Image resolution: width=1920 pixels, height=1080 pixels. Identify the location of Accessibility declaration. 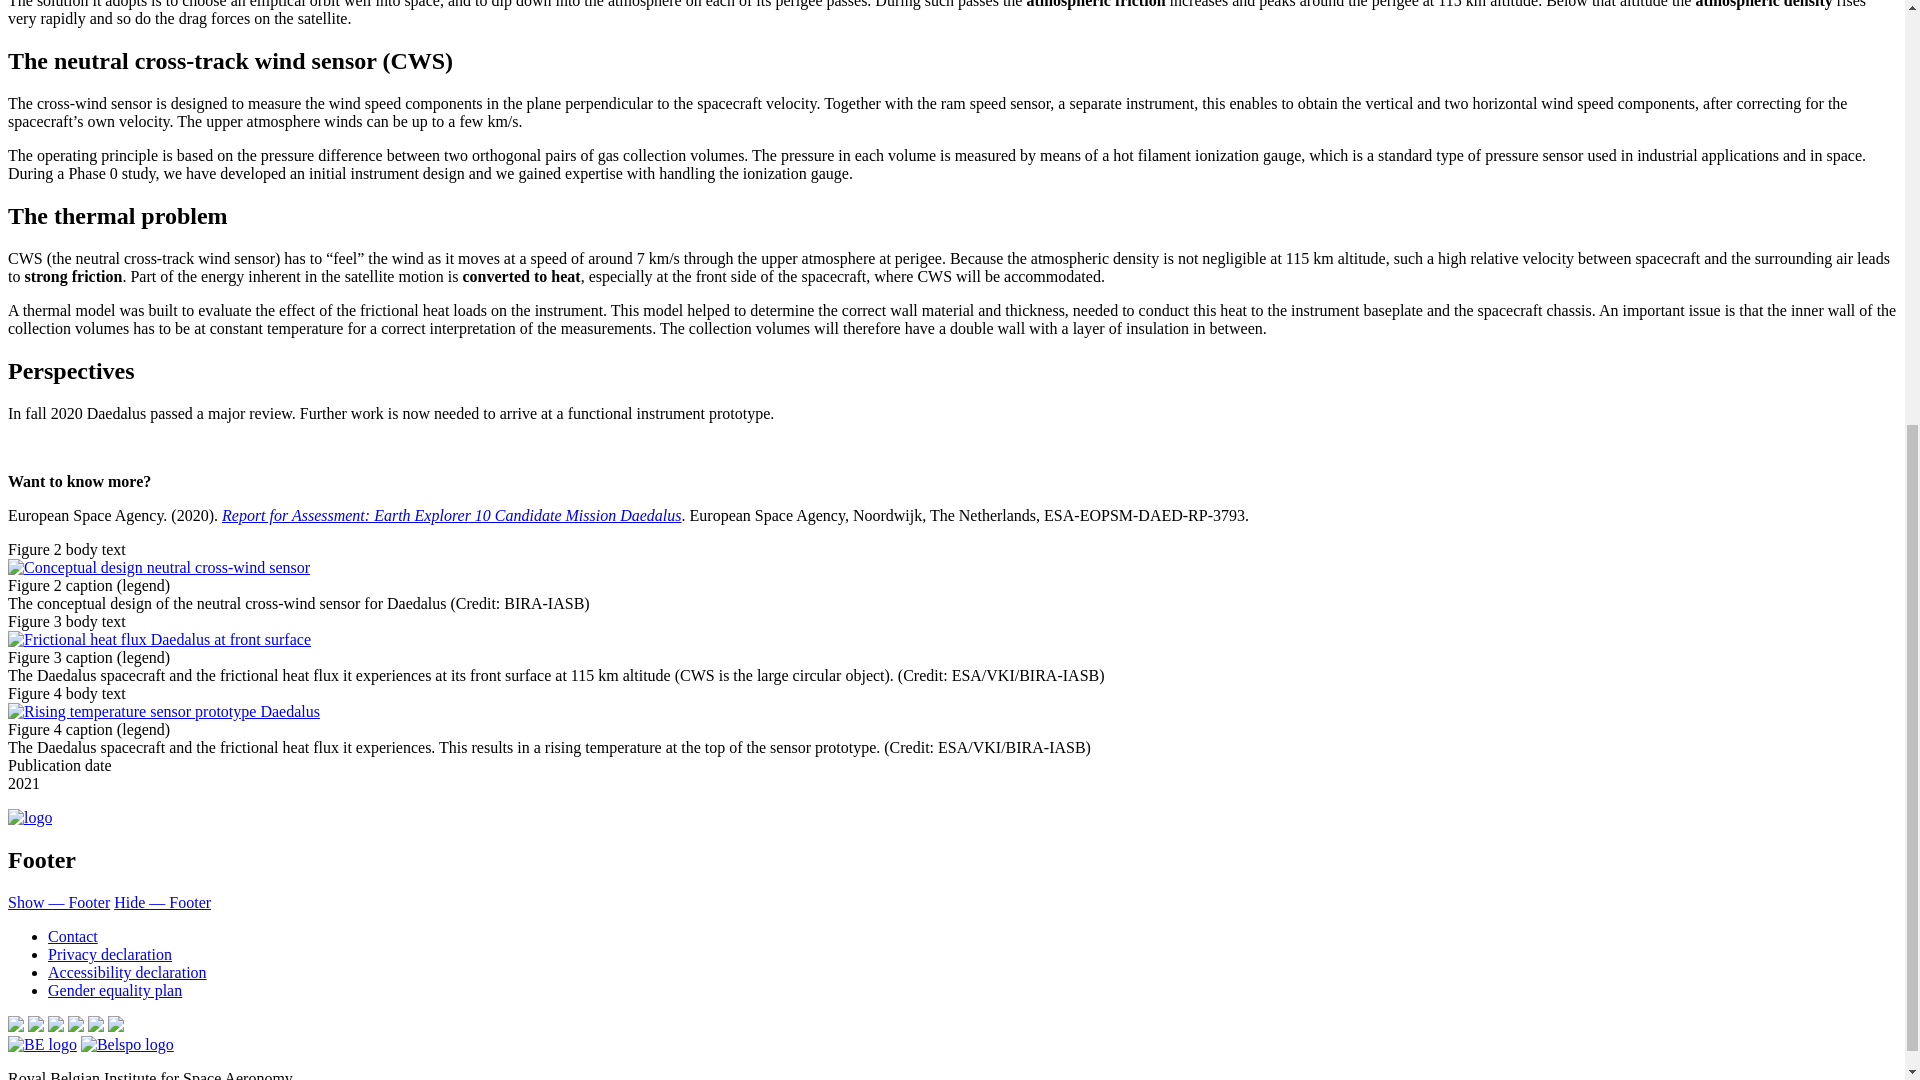
(128, 972).